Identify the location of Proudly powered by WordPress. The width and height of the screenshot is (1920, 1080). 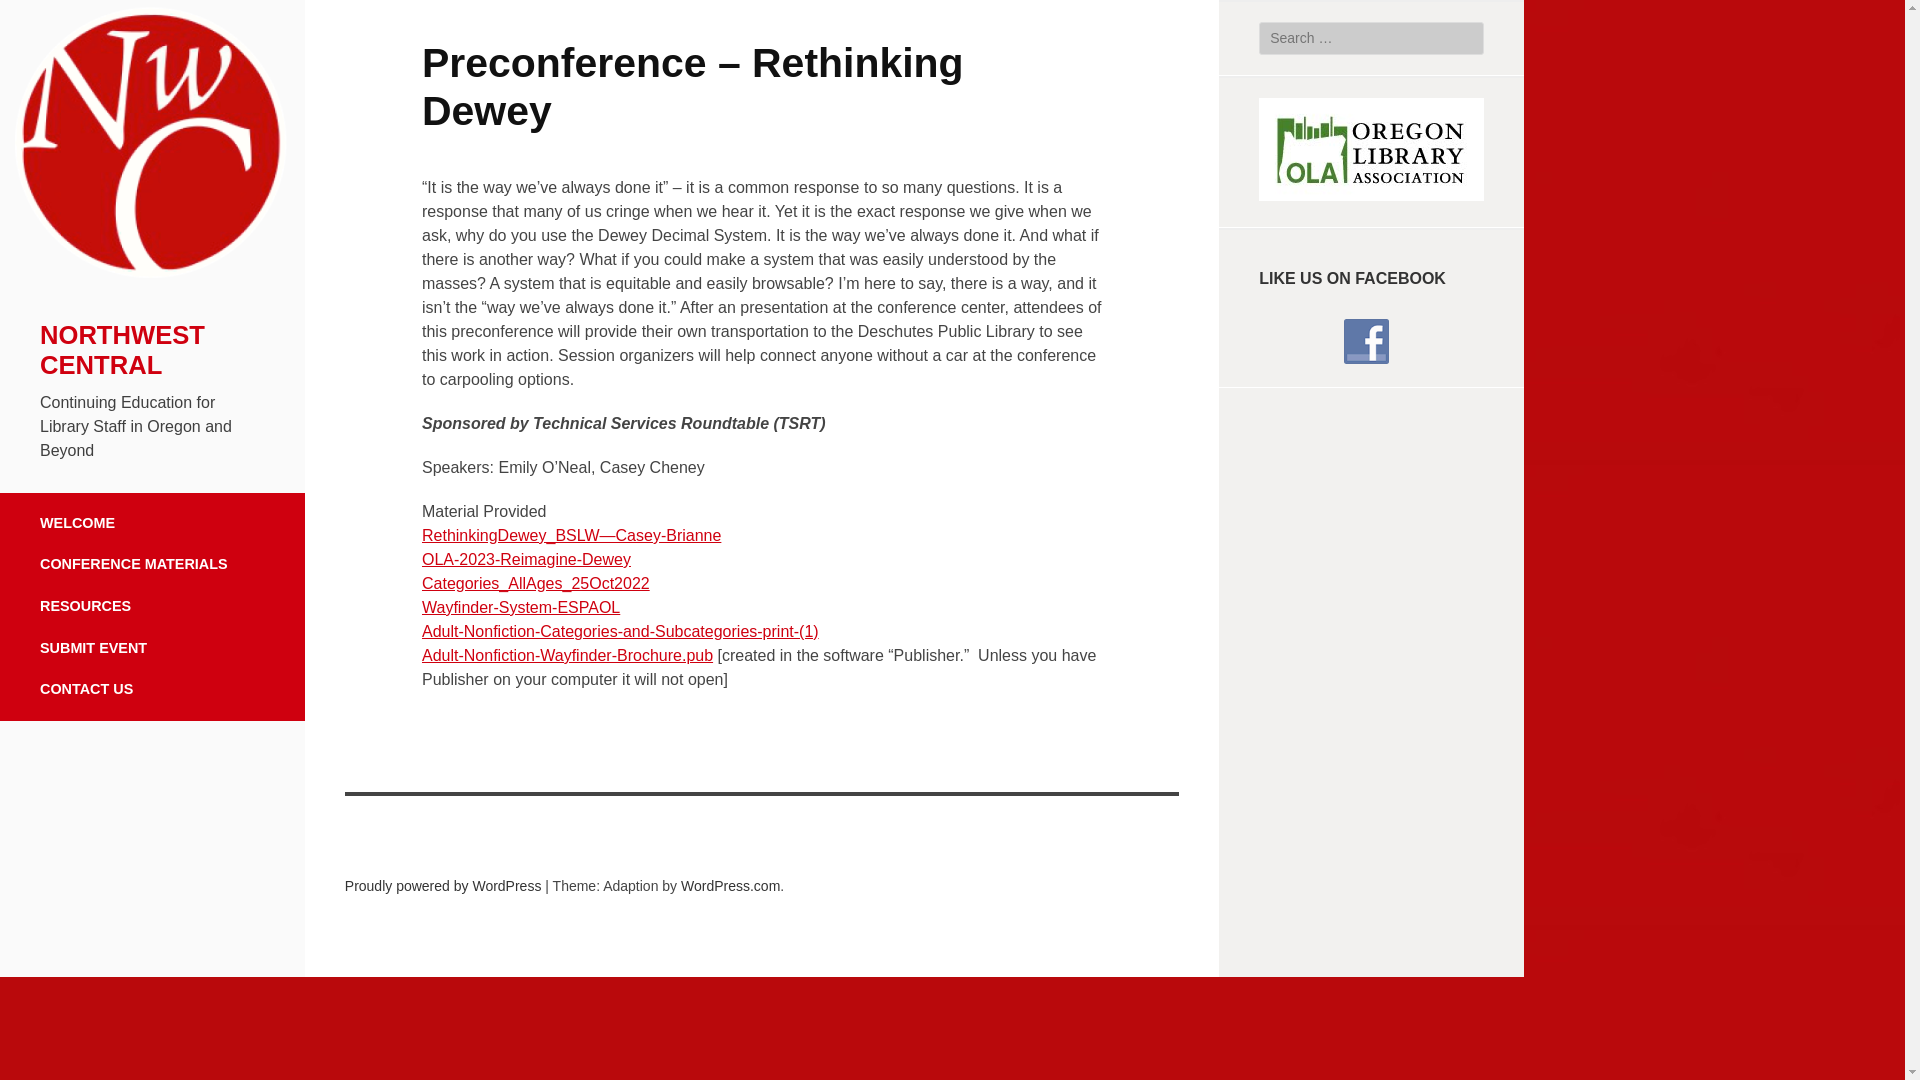
(443, 886).